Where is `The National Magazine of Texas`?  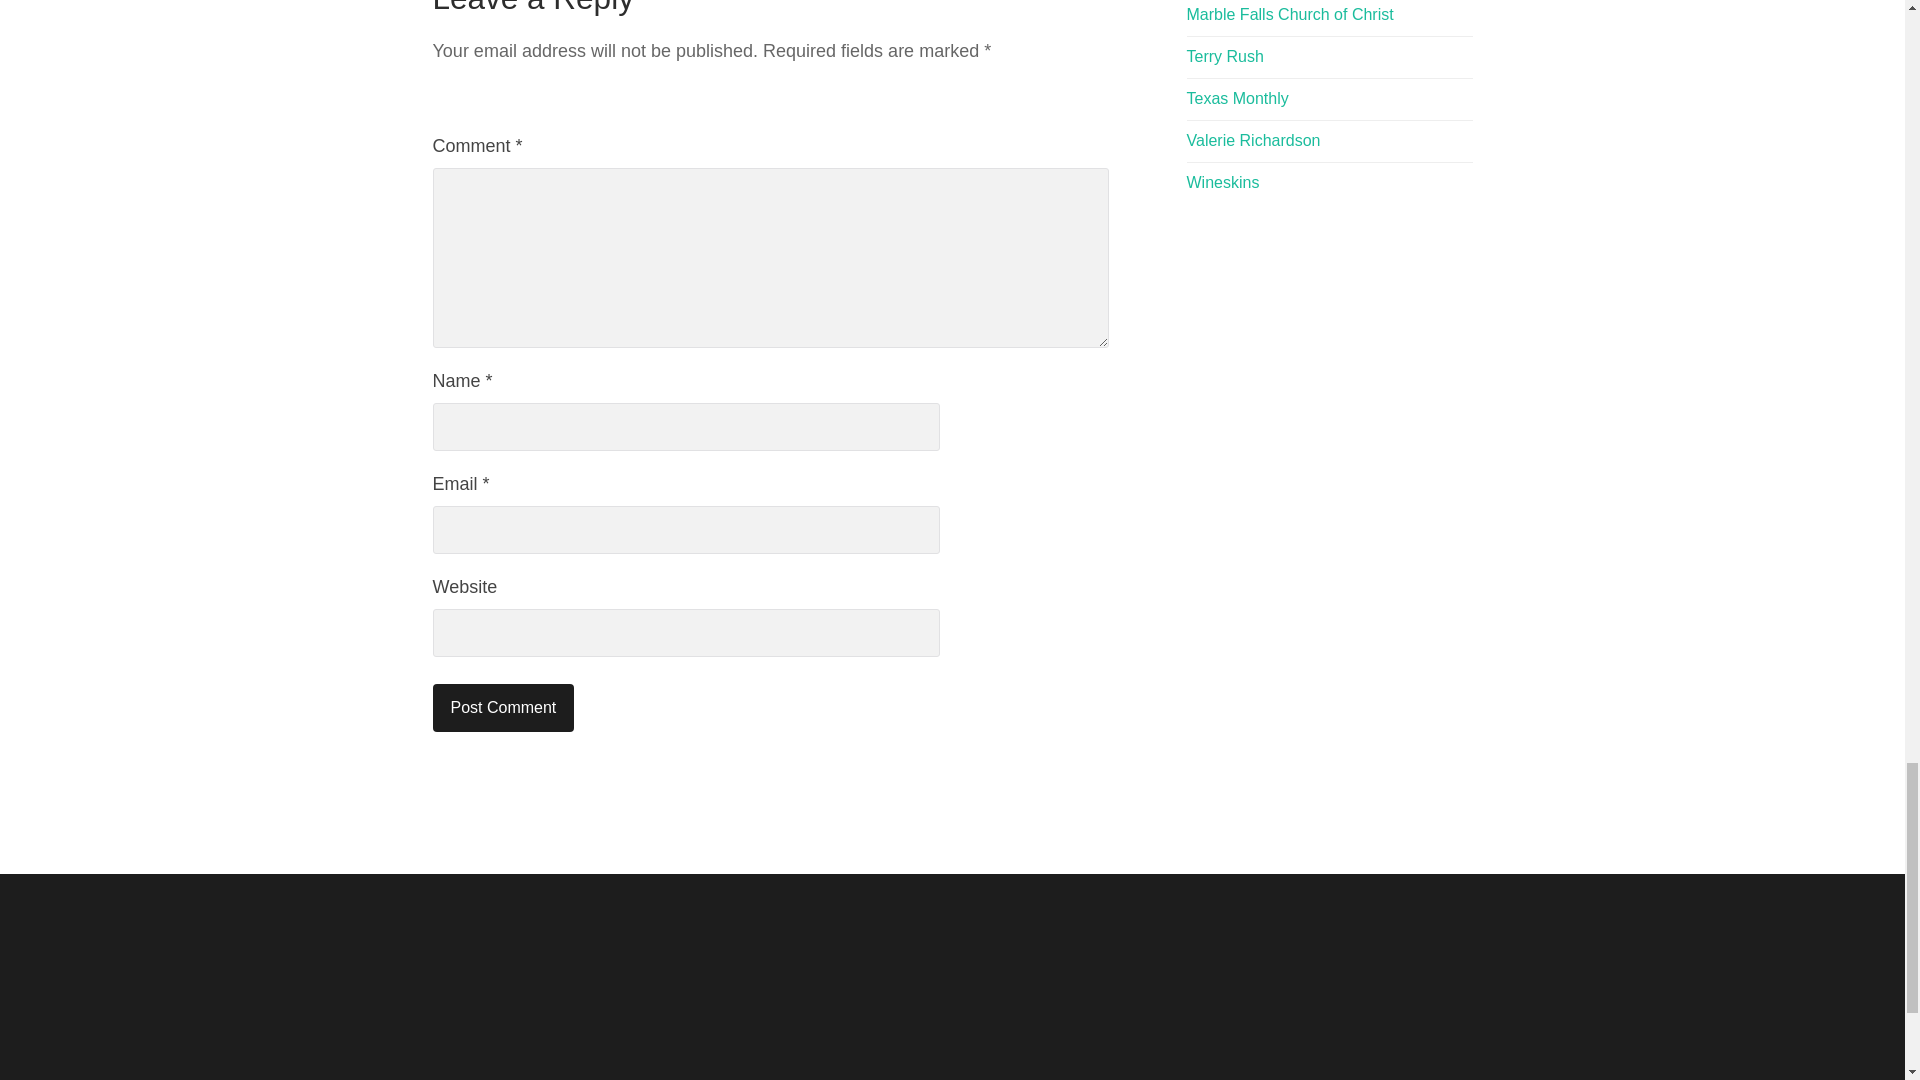 The National Magazine of Texas is located at coordinates (1237, 98).